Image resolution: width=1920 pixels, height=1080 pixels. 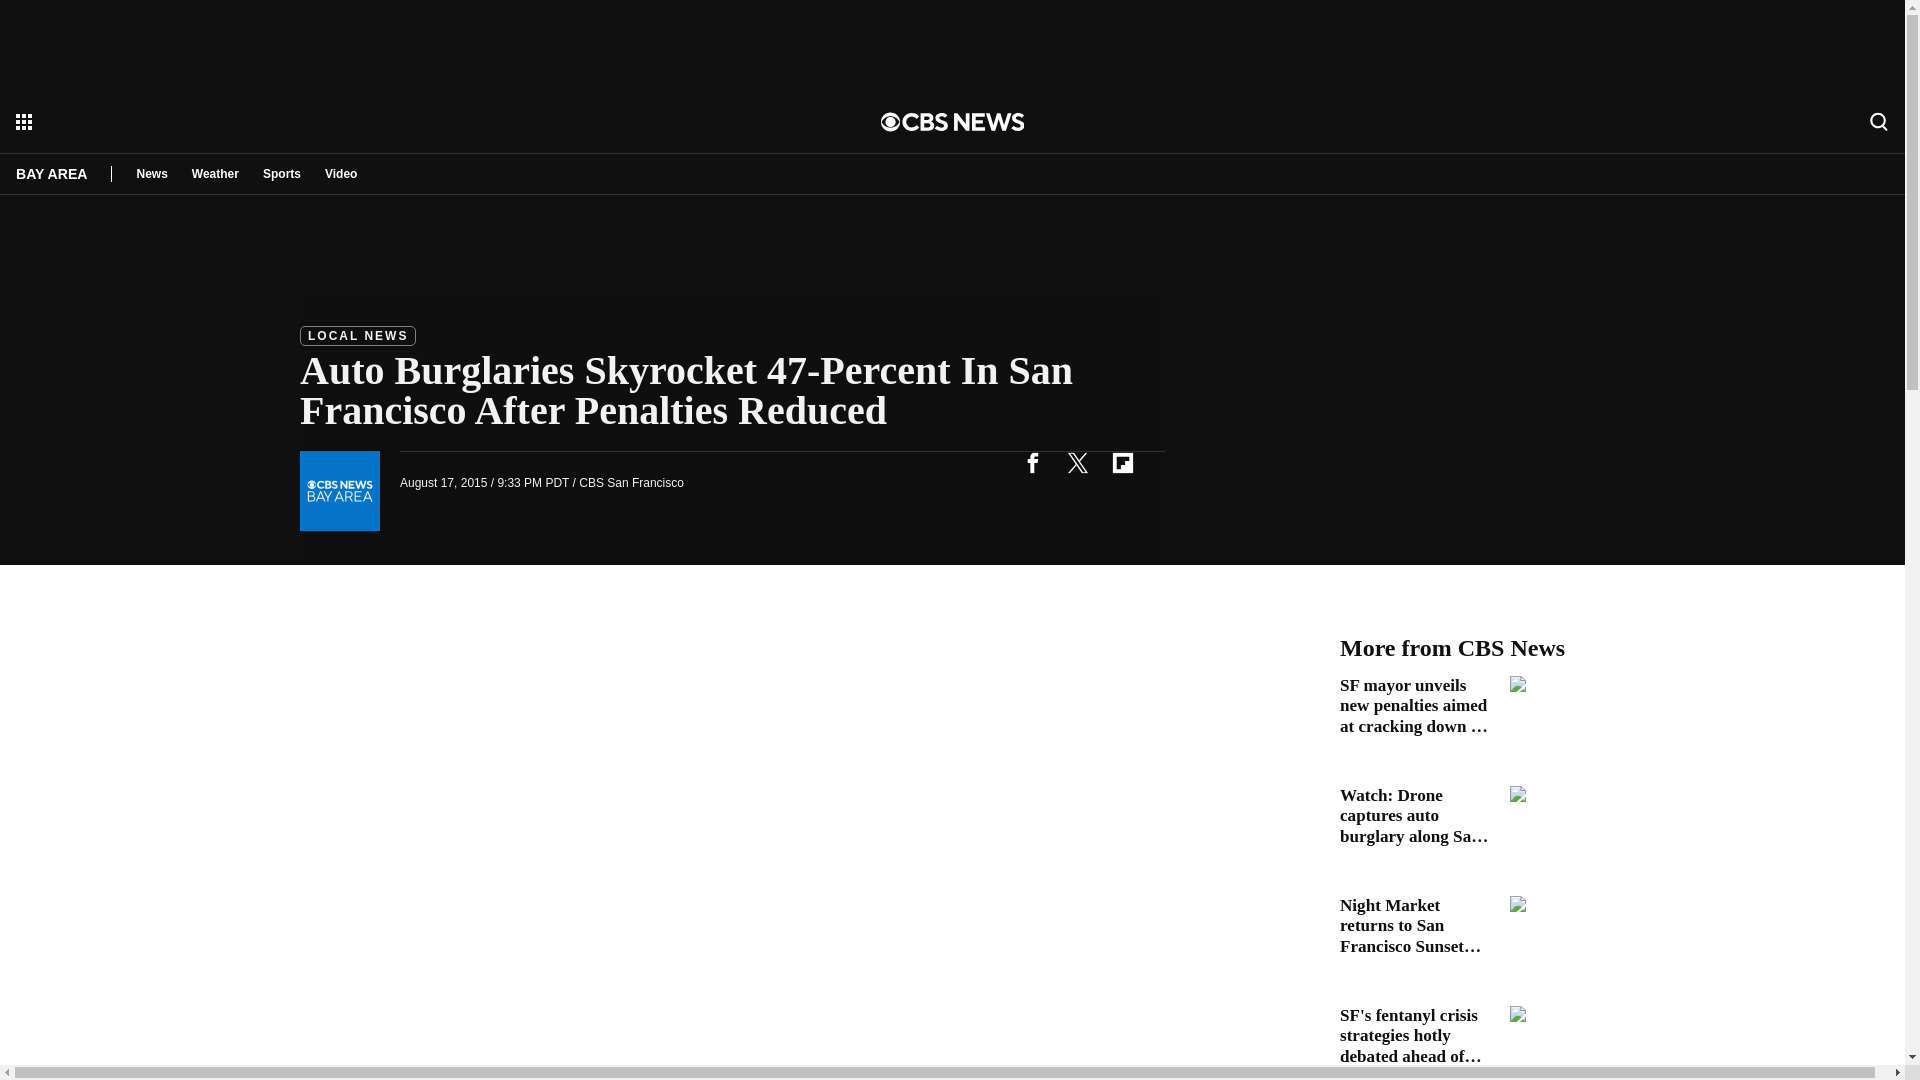 What do you see at coordinates (1032, 462) in the screenshot?
I see `facebook` at bounding box center [1032, 462].